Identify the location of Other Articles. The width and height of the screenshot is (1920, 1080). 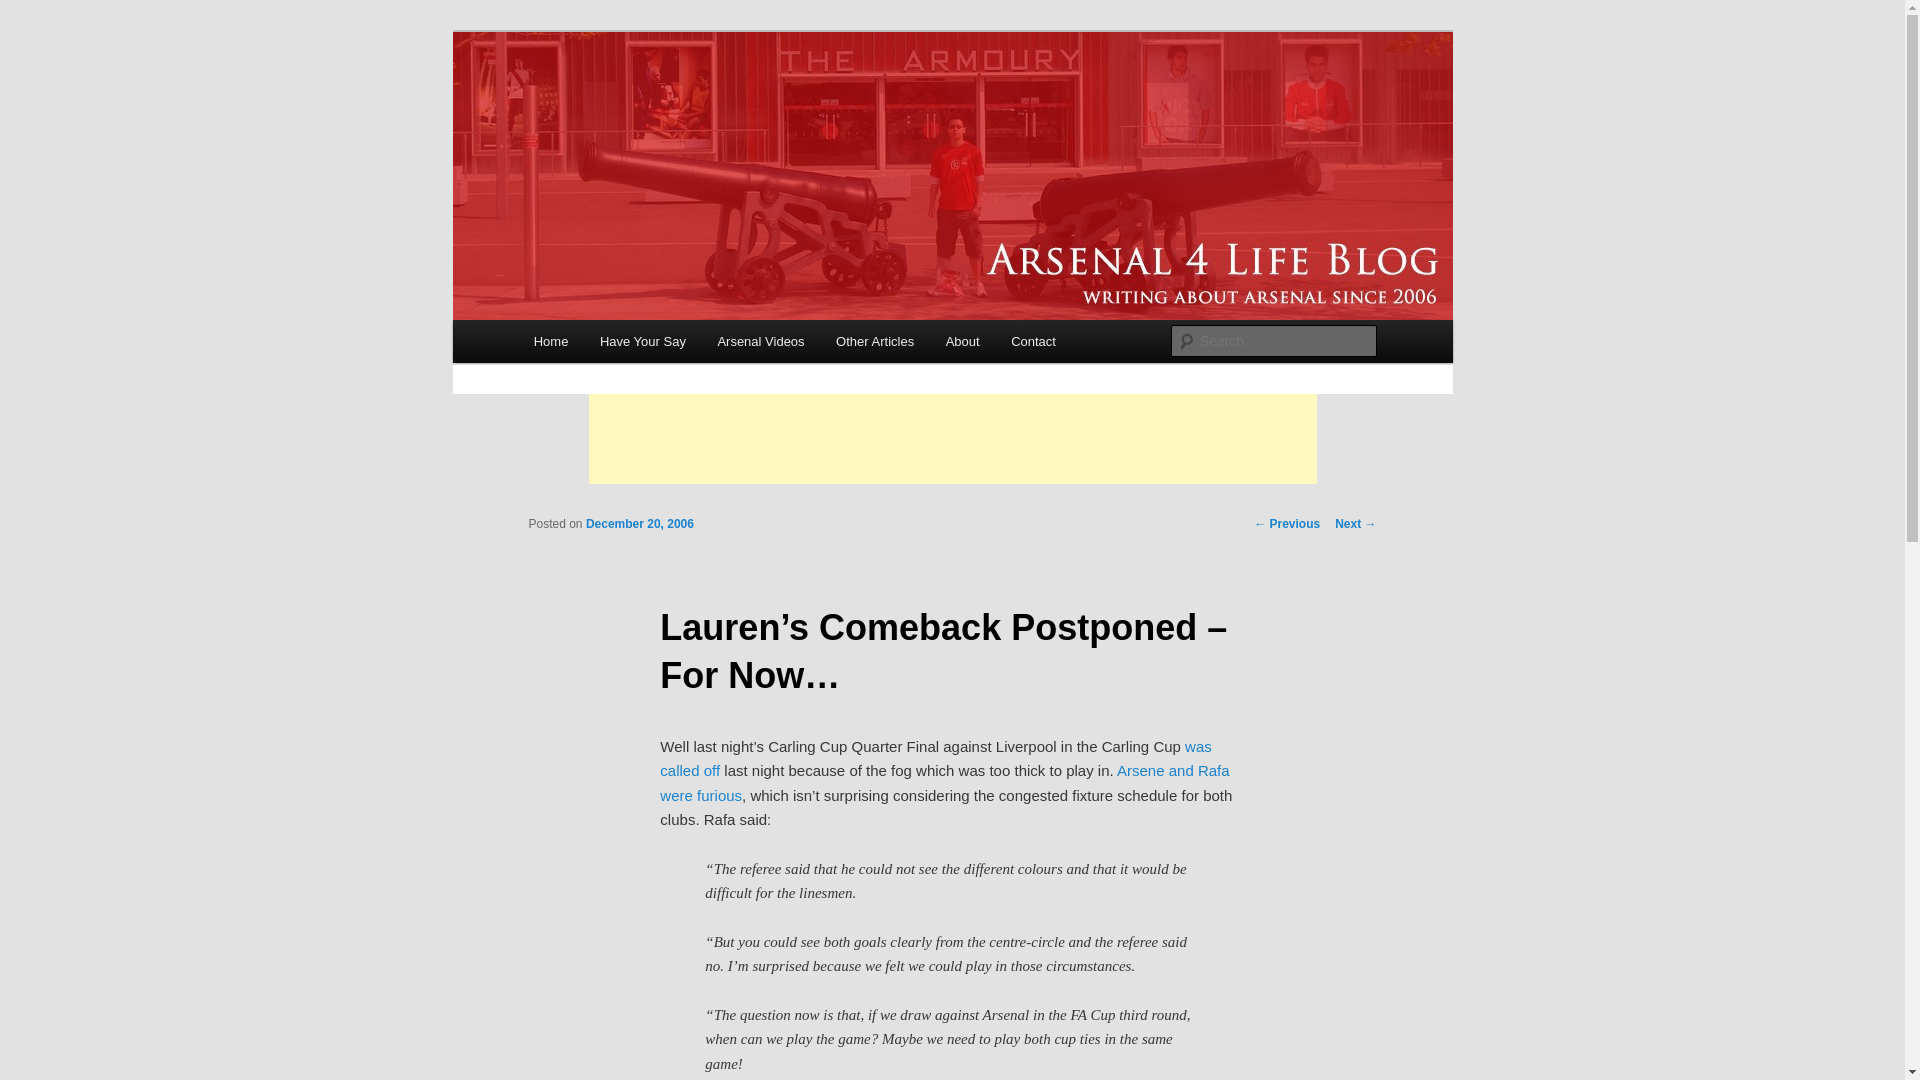
(874, 340).